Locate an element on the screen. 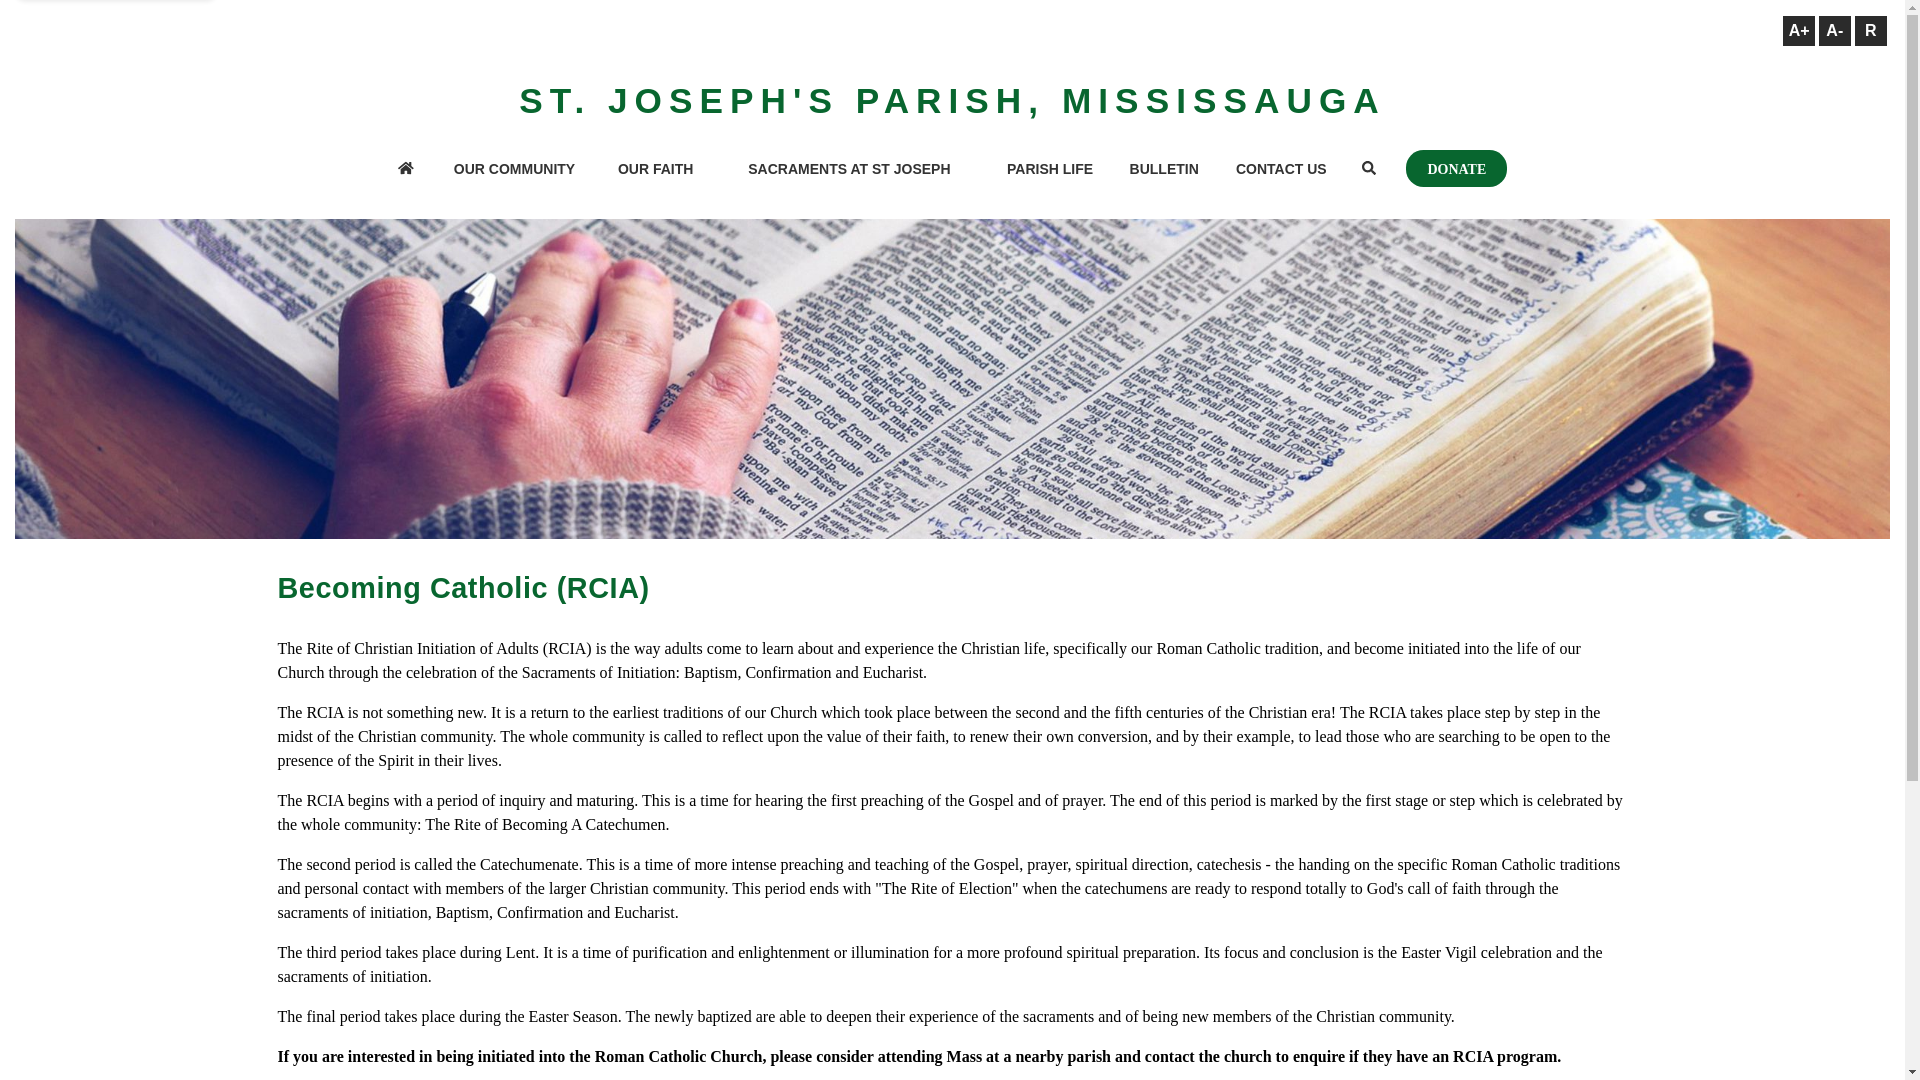 The image size is (1920, 1080). Search is located at coordinates (1368, 170).